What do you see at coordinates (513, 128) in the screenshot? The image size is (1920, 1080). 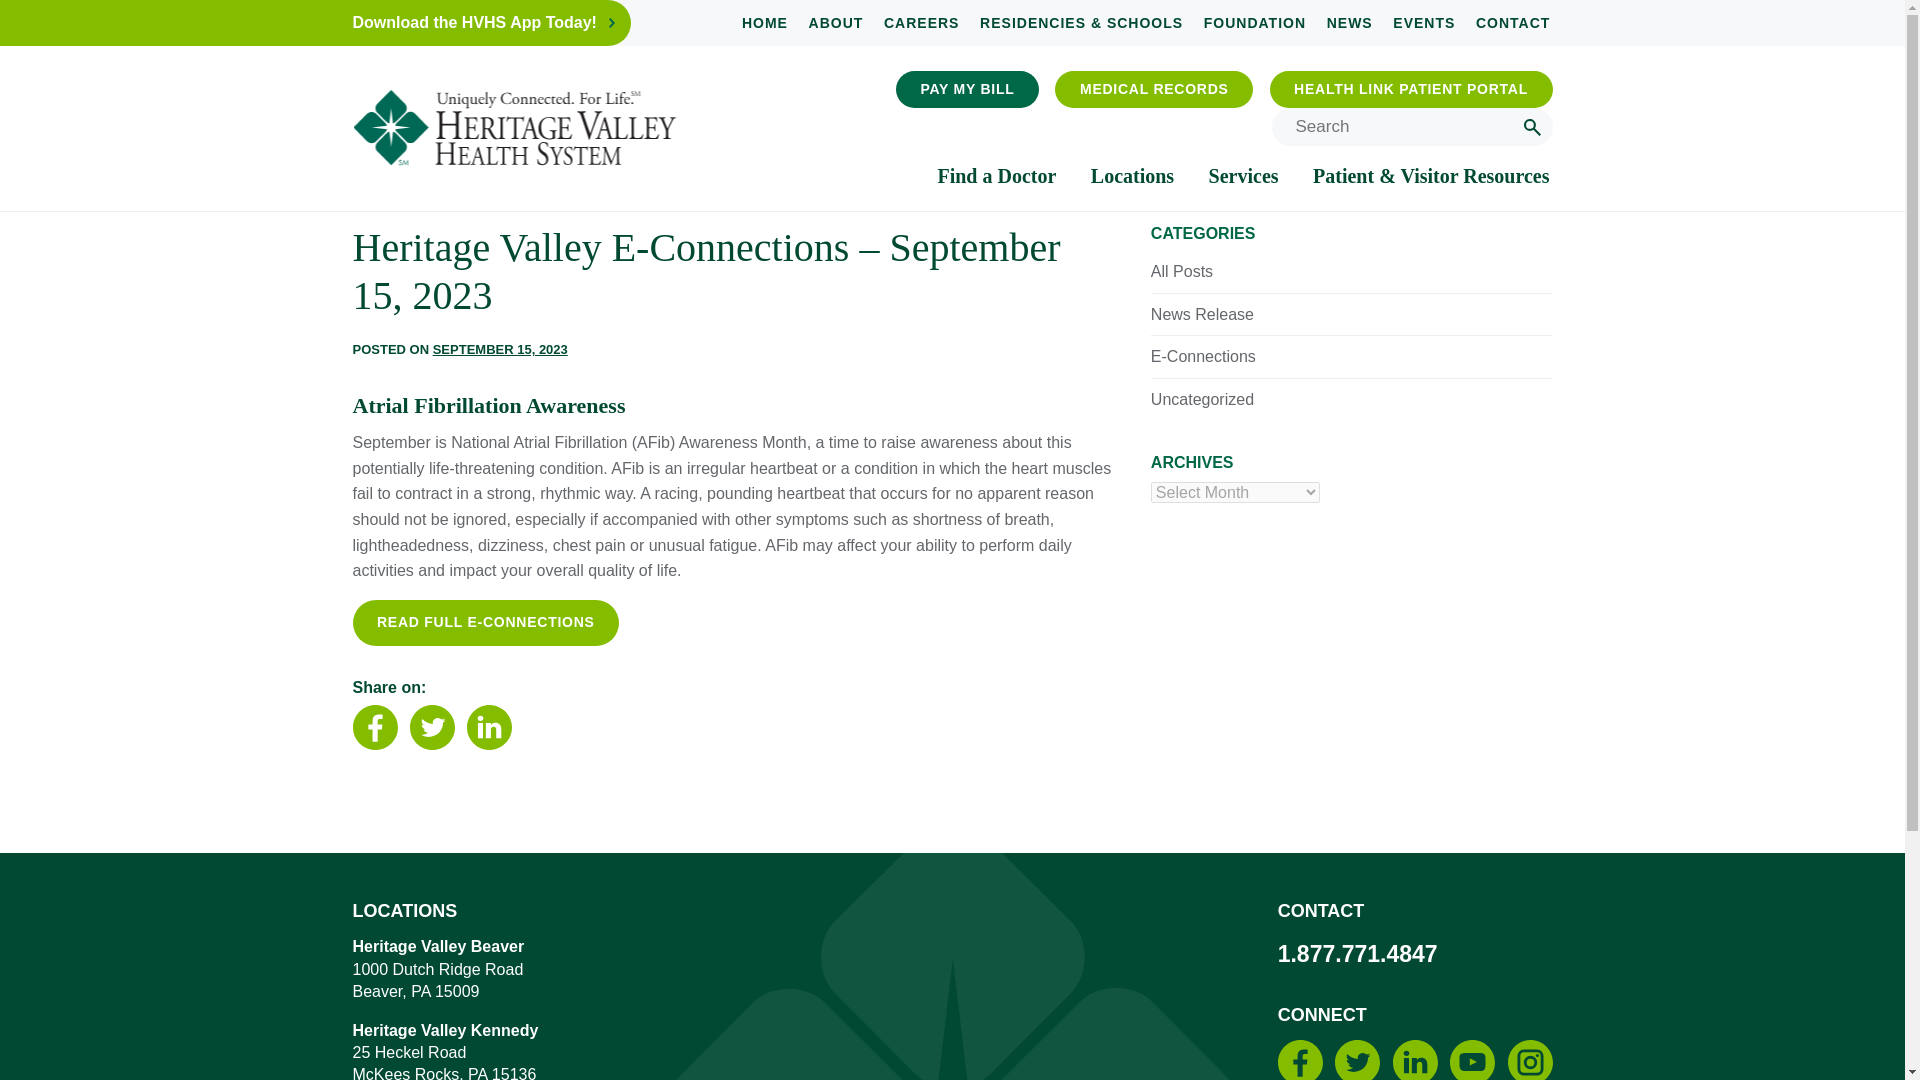 I see `Heritage Valley Health System` at bounding box center [513, 128].